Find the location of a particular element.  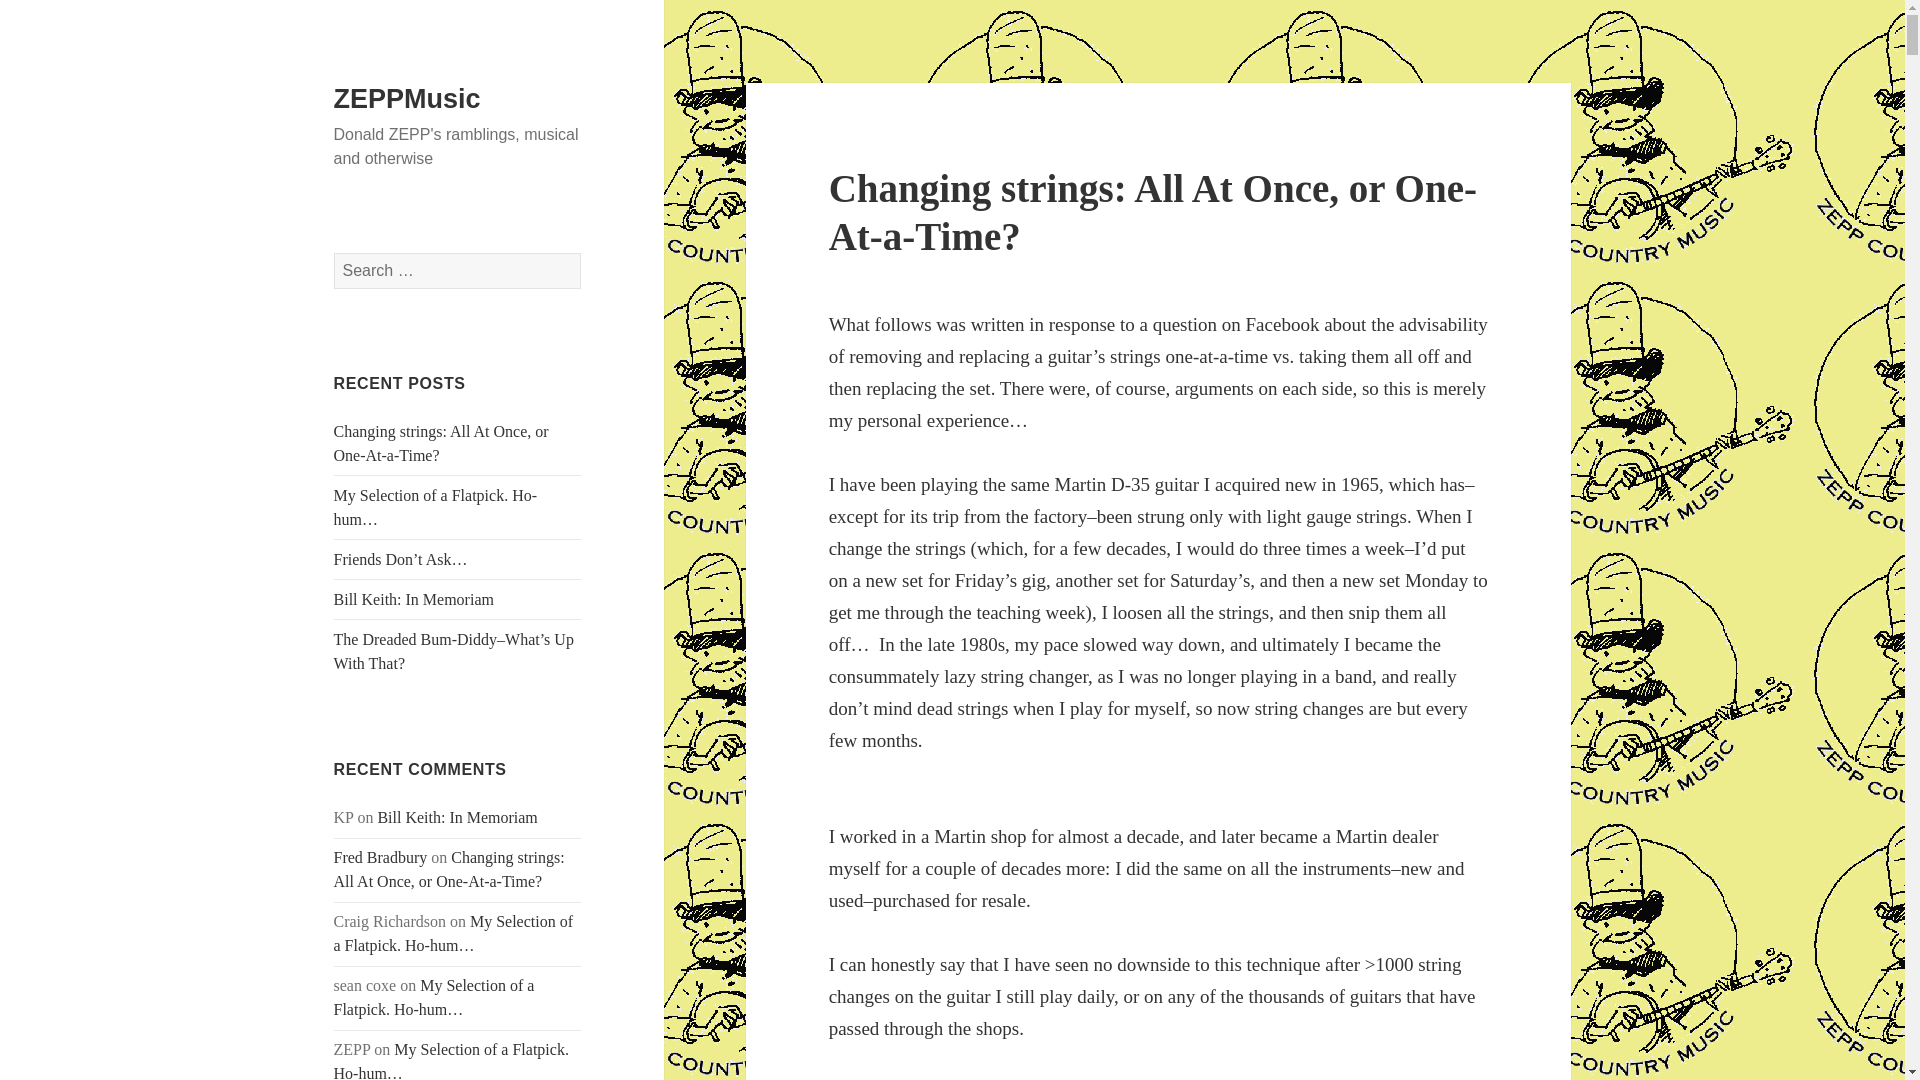

ZEPPMusic is located at coordinates (408, 99).